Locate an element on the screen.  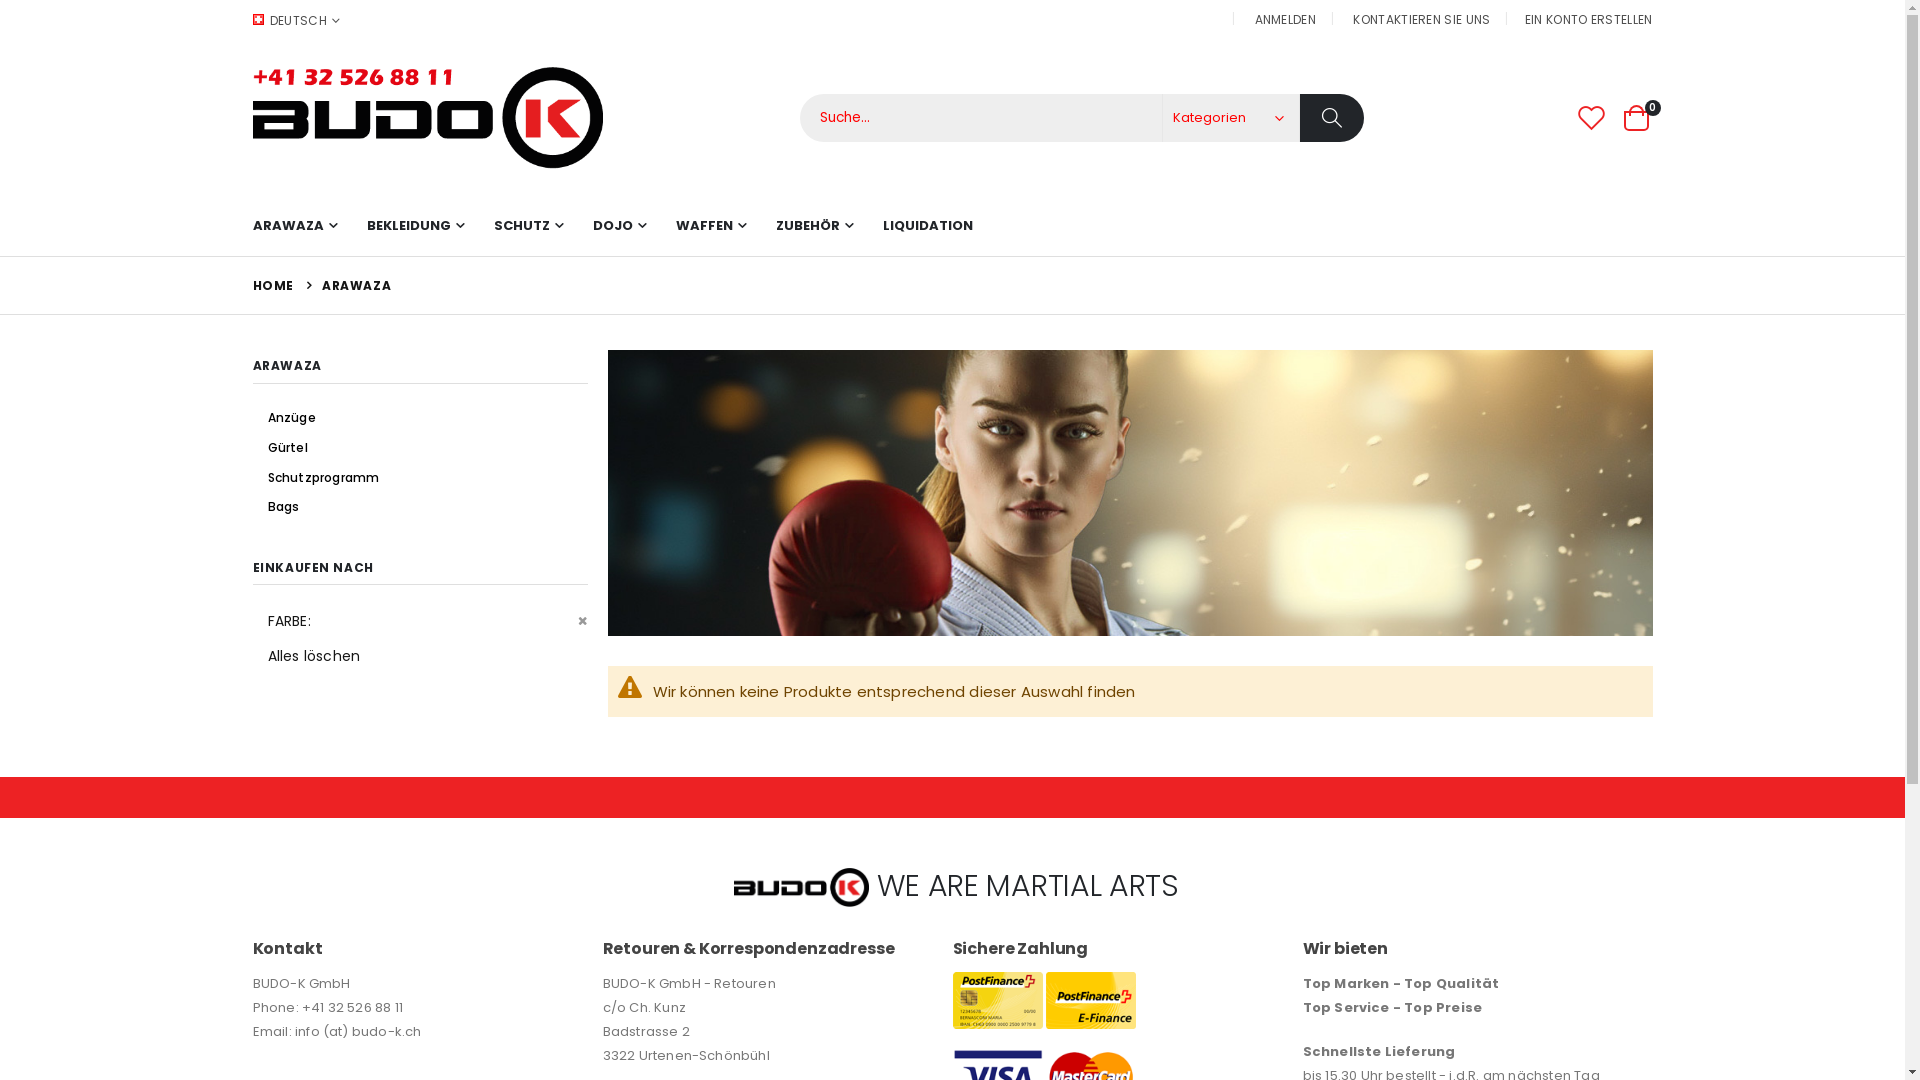
BUDO-K is located at coordinates (427, 118).